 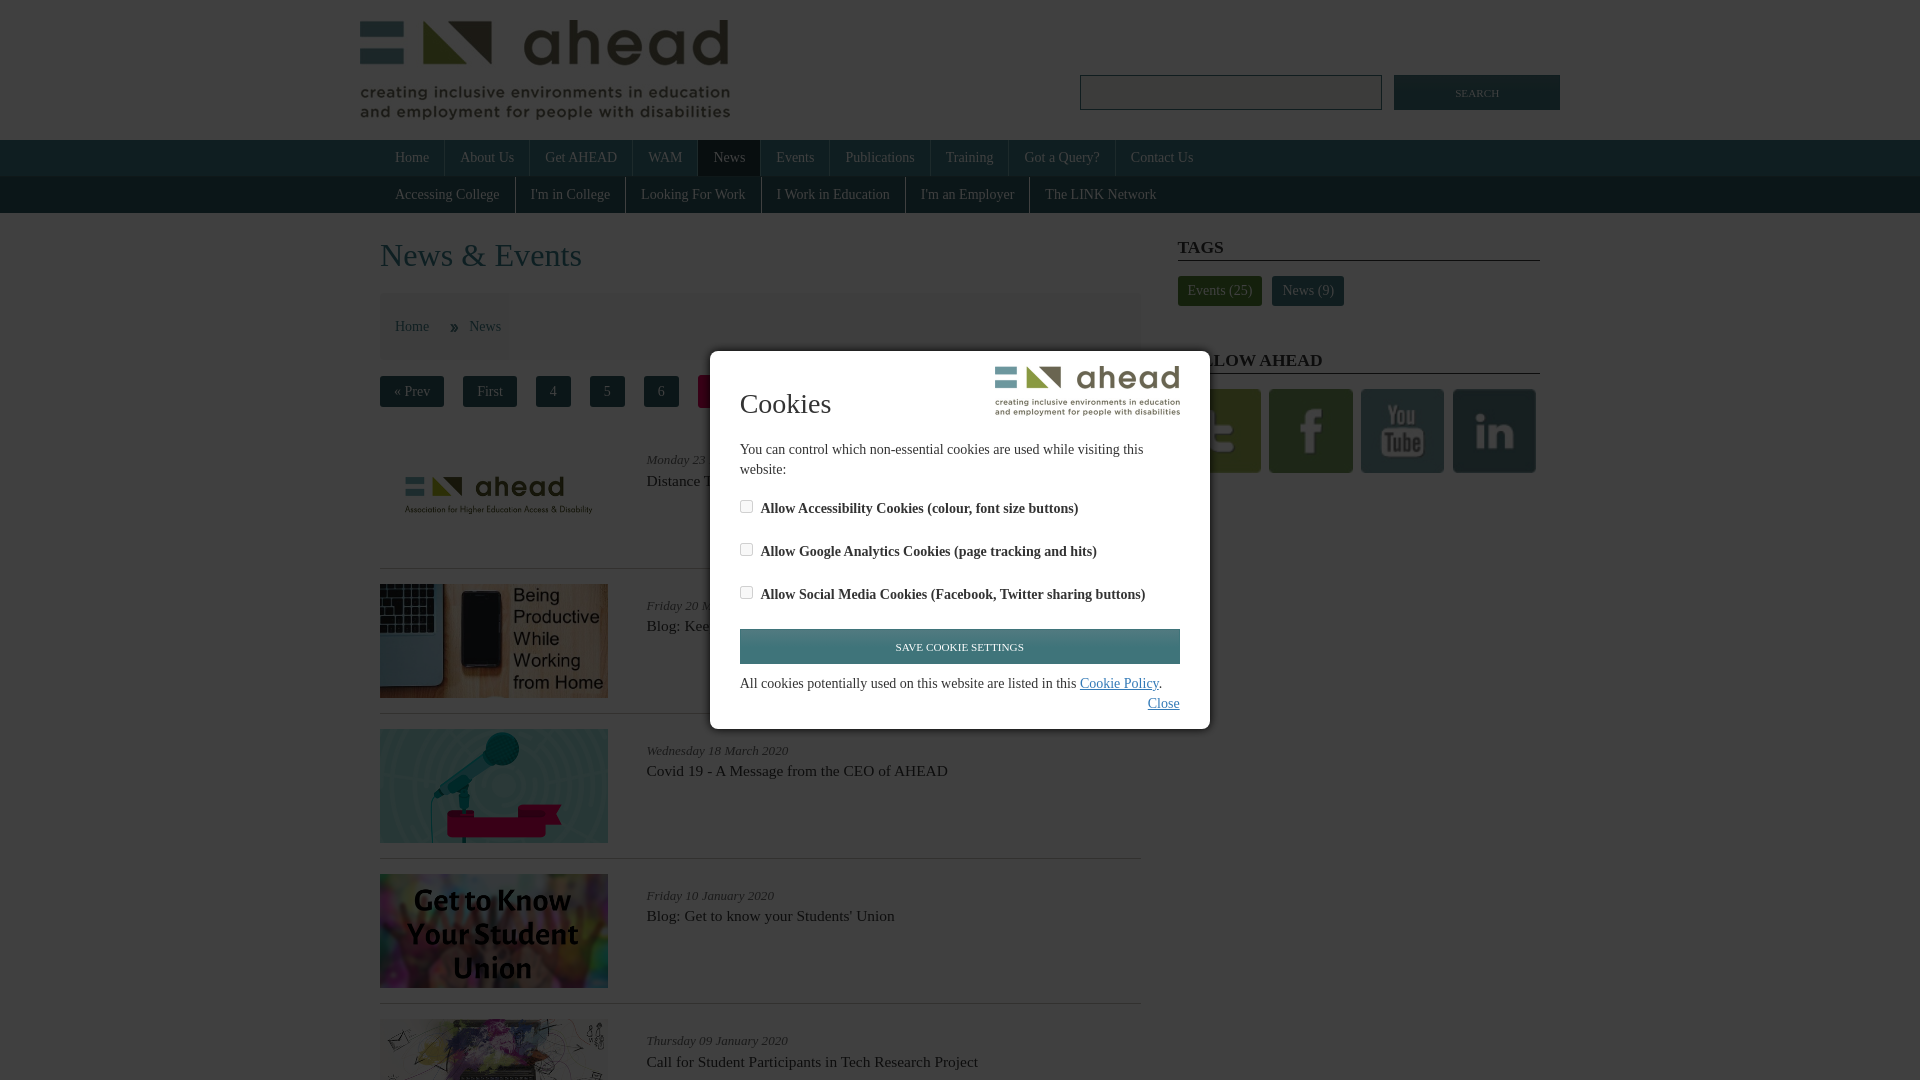 What do you see at coordinates (949, 391) in the screenshot?
I see `Last` at bounding box center [949, 391].